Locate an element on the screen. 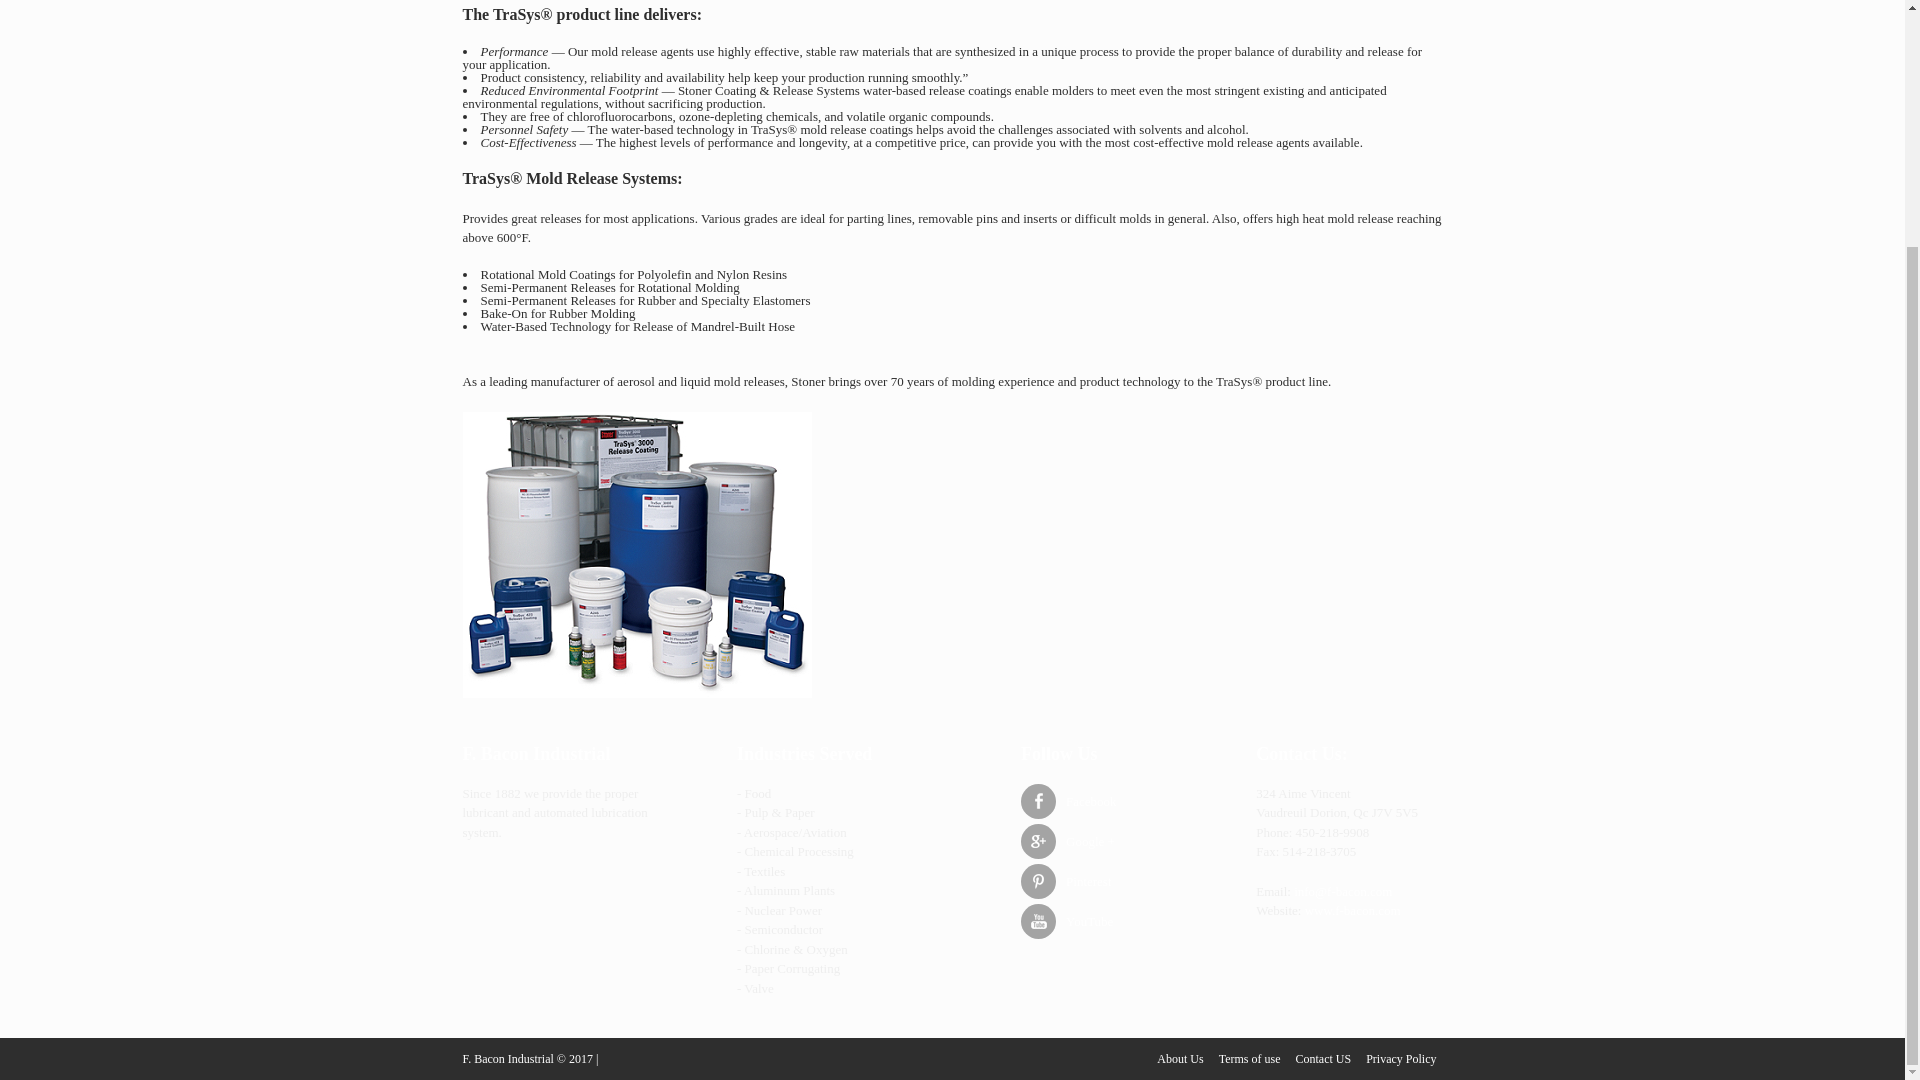 The width and height of the screenshot is (1920, 1080). Google Plus is located at coordinates (1108, 841).